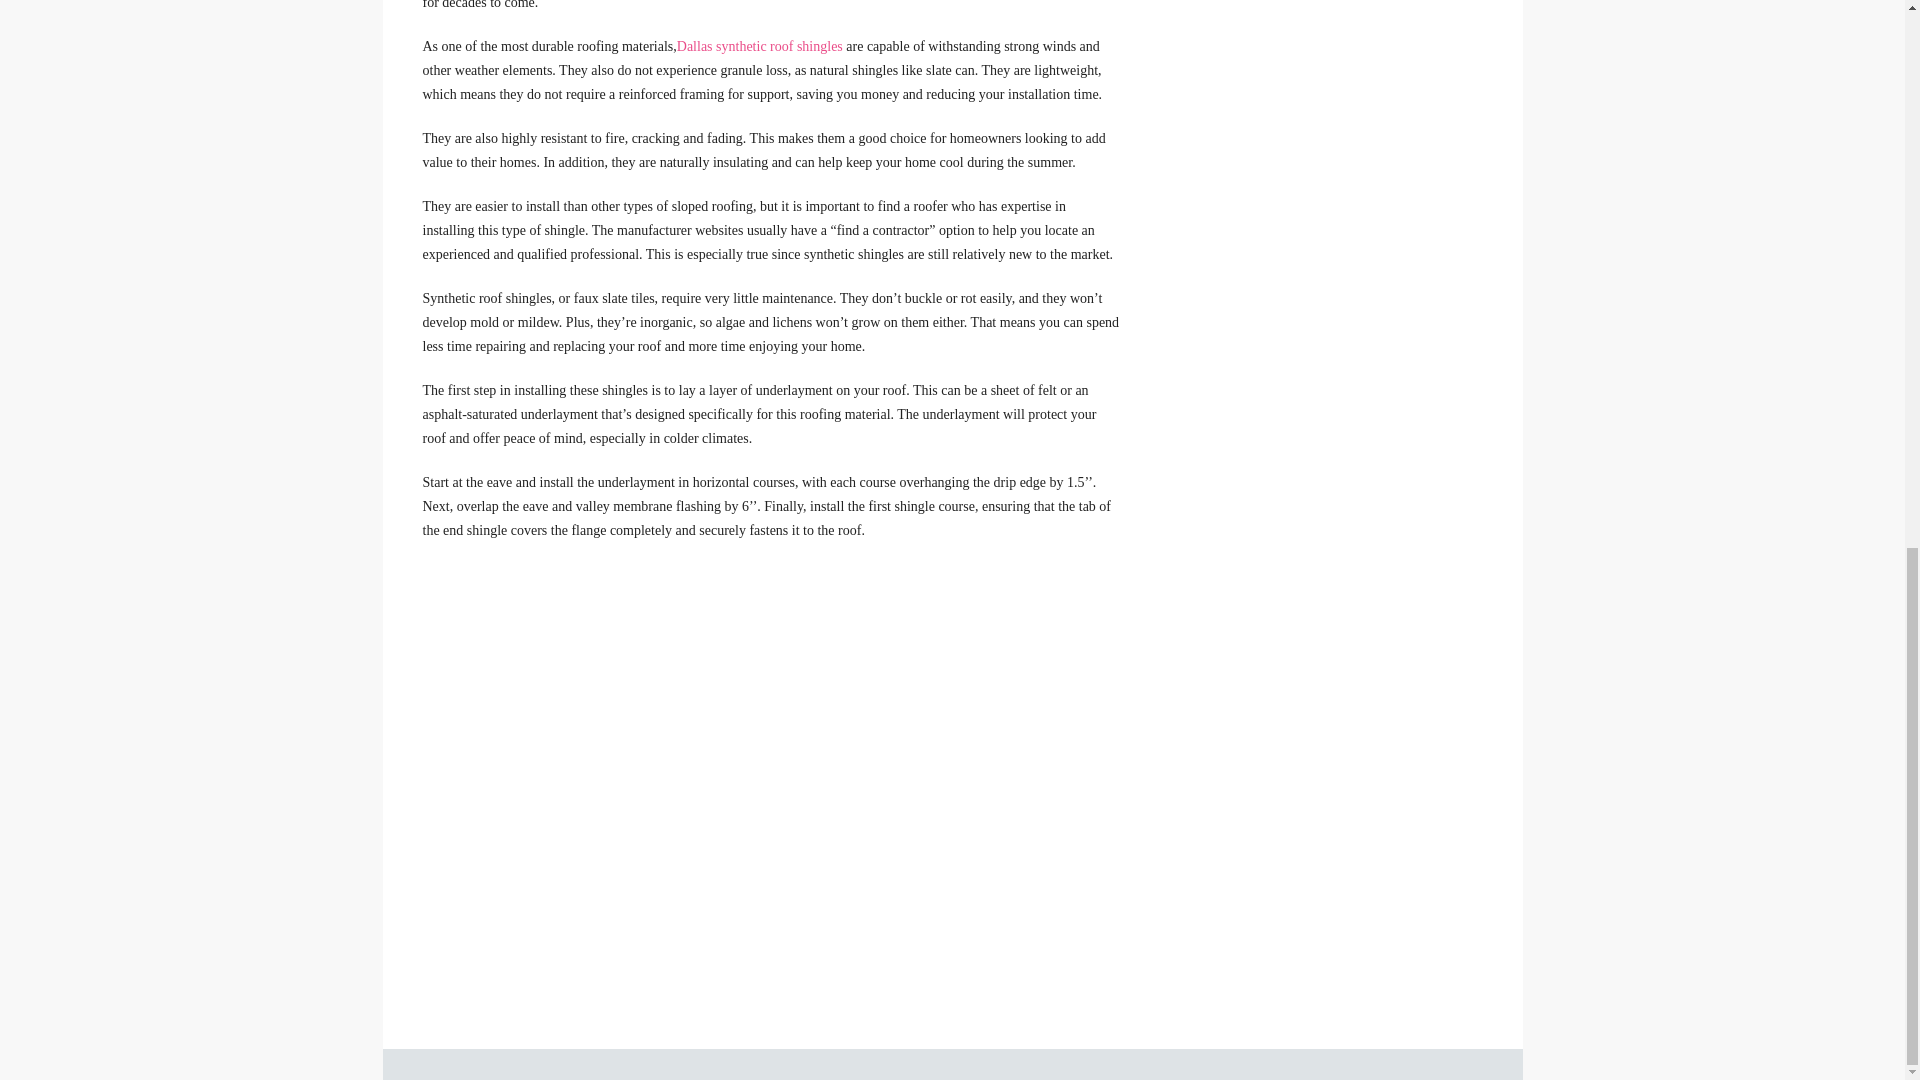 This screenshot has width=1920, height=1080. Describe the element at coordinates (760, 46) in the screenshot. I see `Dallas synthetic roof shingles` at that location.